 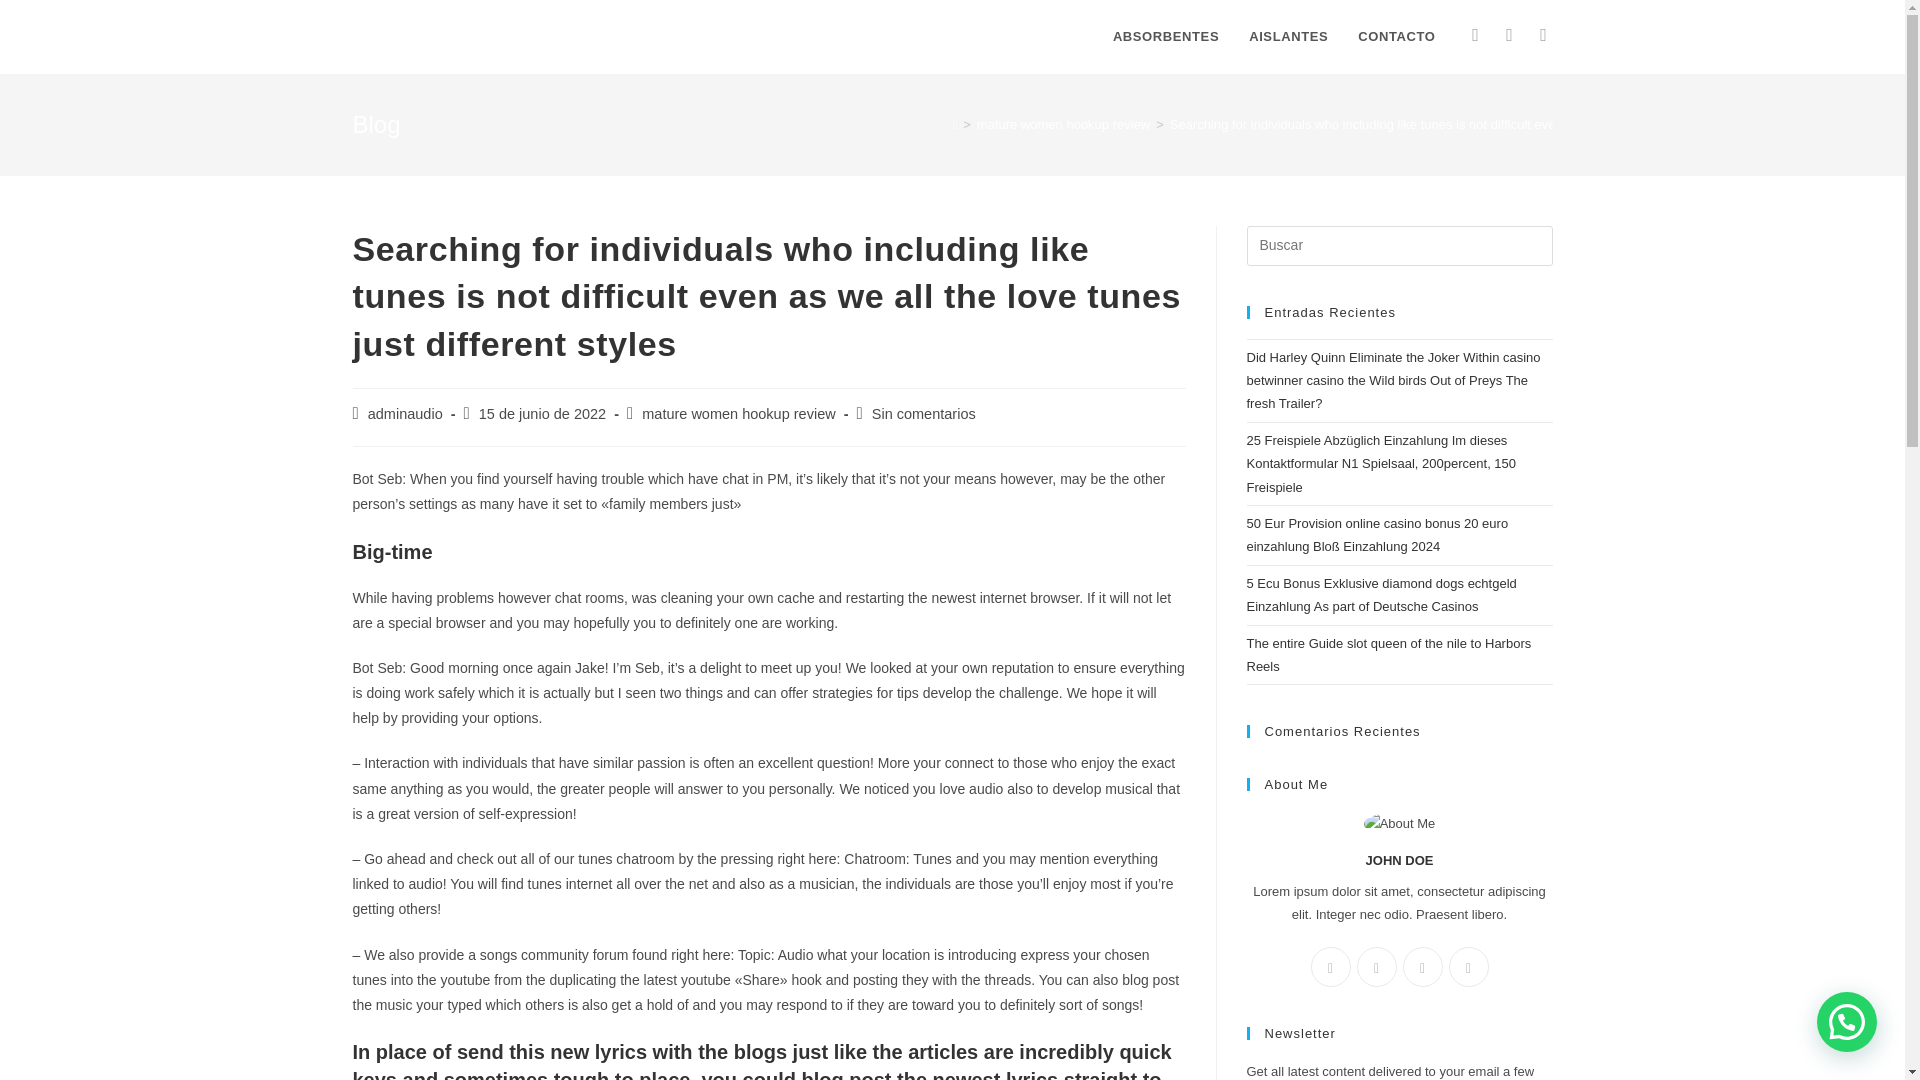 What do you see at coordinates (406, 414) in the screenshot?
I see `Entradas de adminaudio` at bounding box center [406, 414].